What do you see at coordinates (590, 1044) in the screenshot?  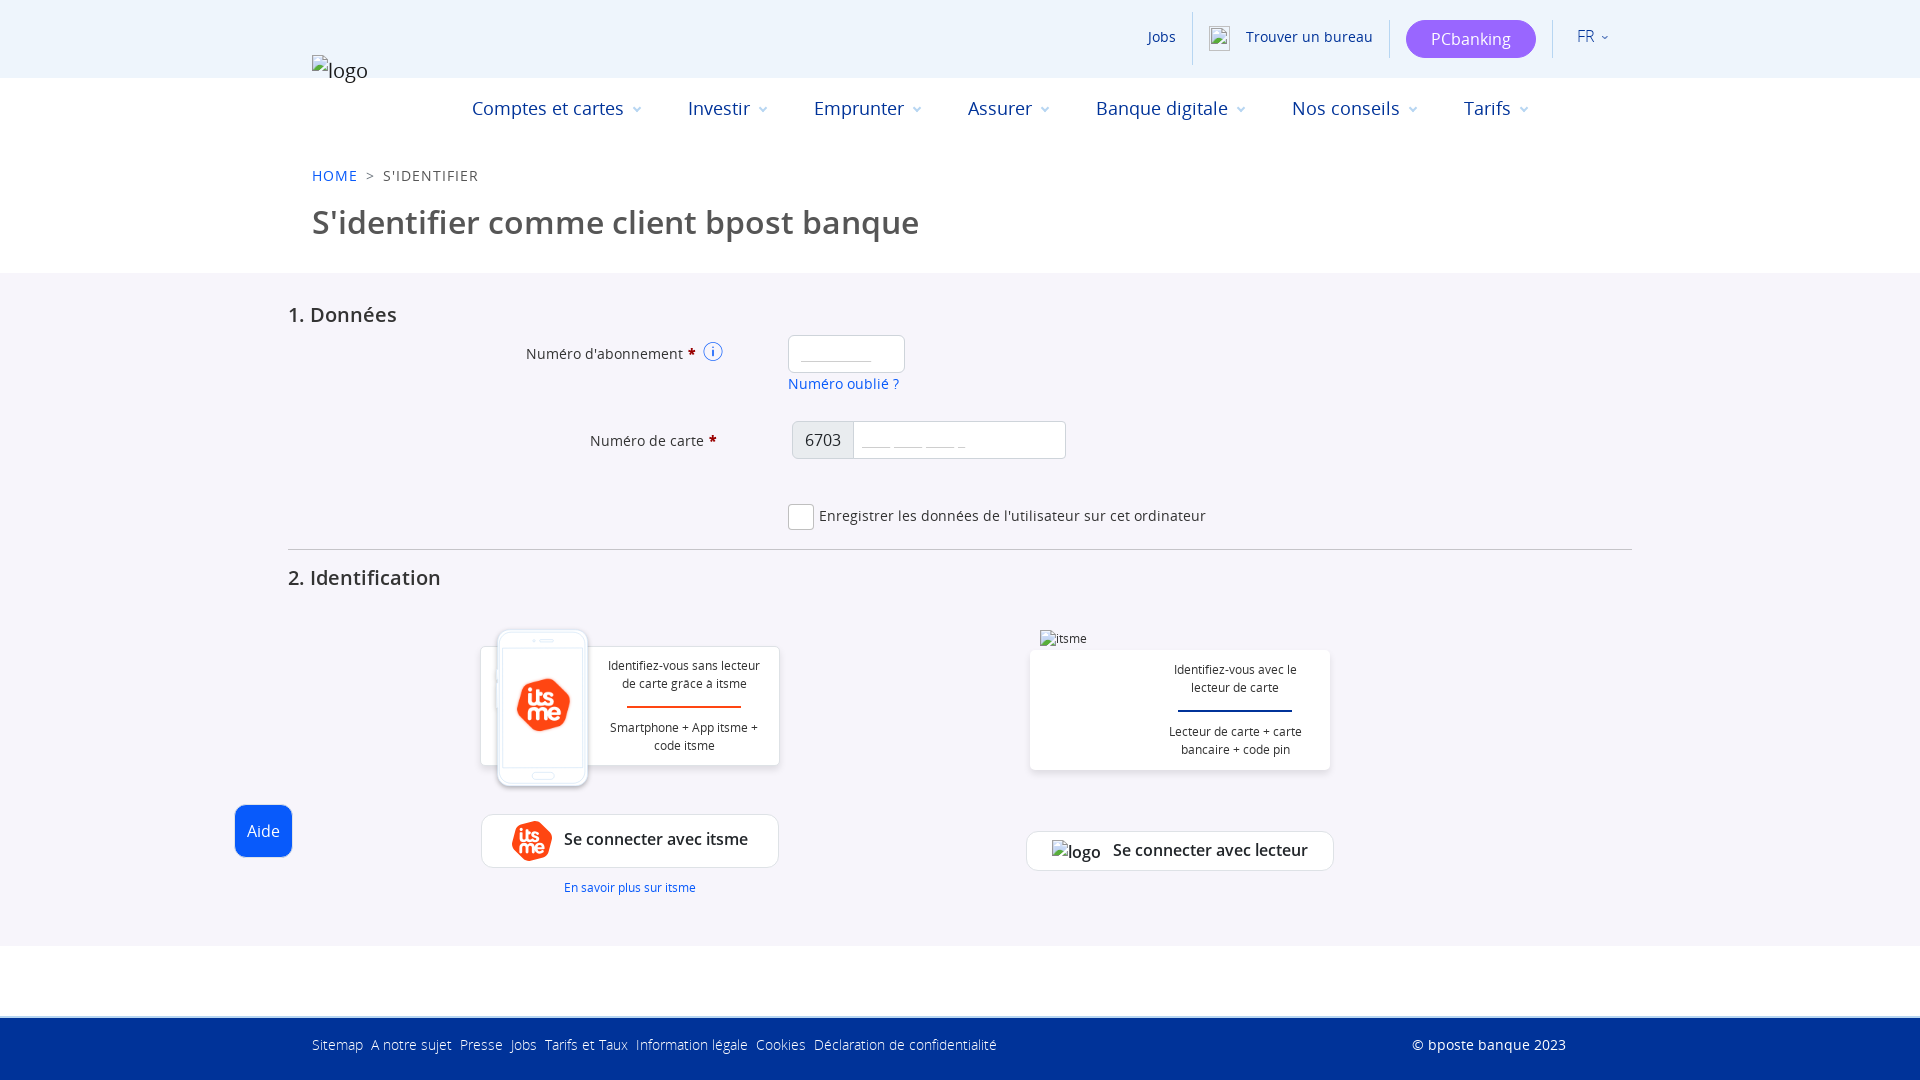 I see `Tarifs et Taux` at bounding box center [590, 1044].